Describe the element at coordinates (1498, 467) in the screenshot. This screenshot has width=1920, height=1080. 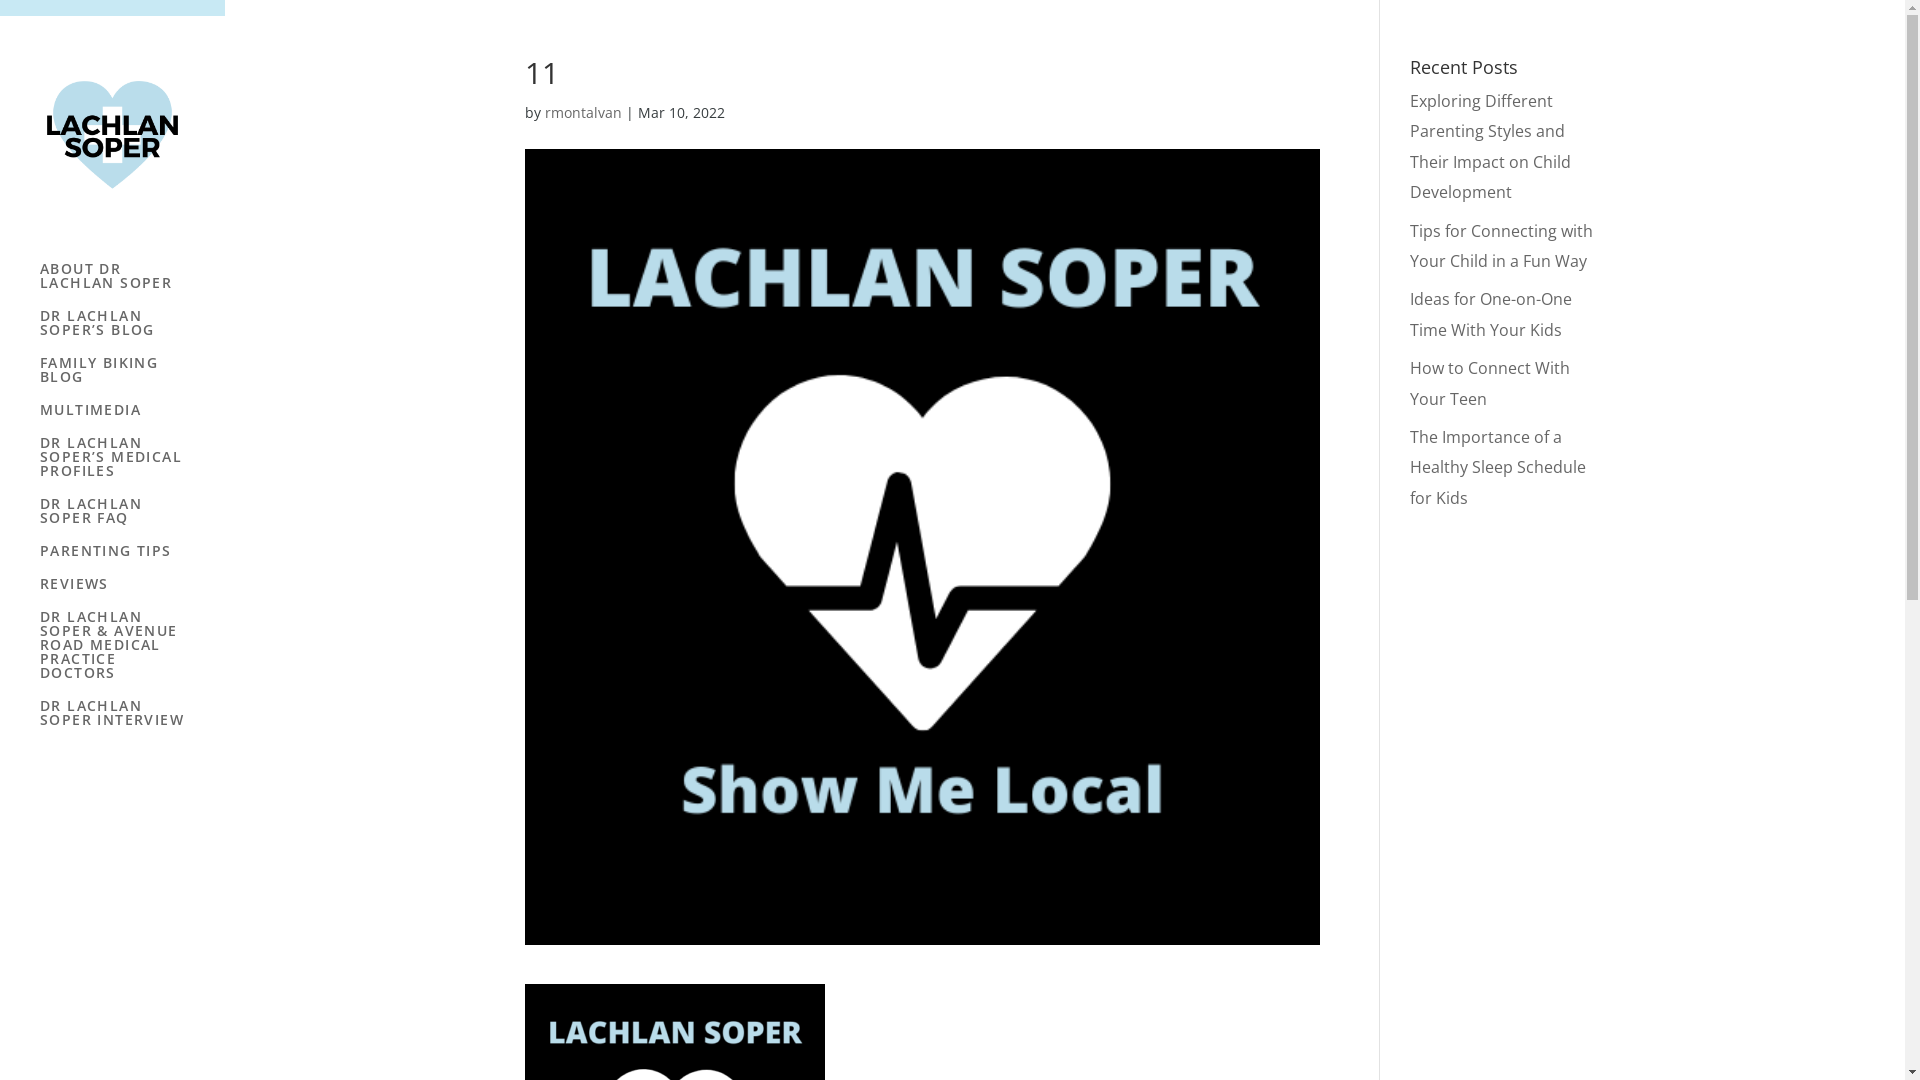
I see `The Importance of a Healthy Sleep Schedule for Kids` at that location.